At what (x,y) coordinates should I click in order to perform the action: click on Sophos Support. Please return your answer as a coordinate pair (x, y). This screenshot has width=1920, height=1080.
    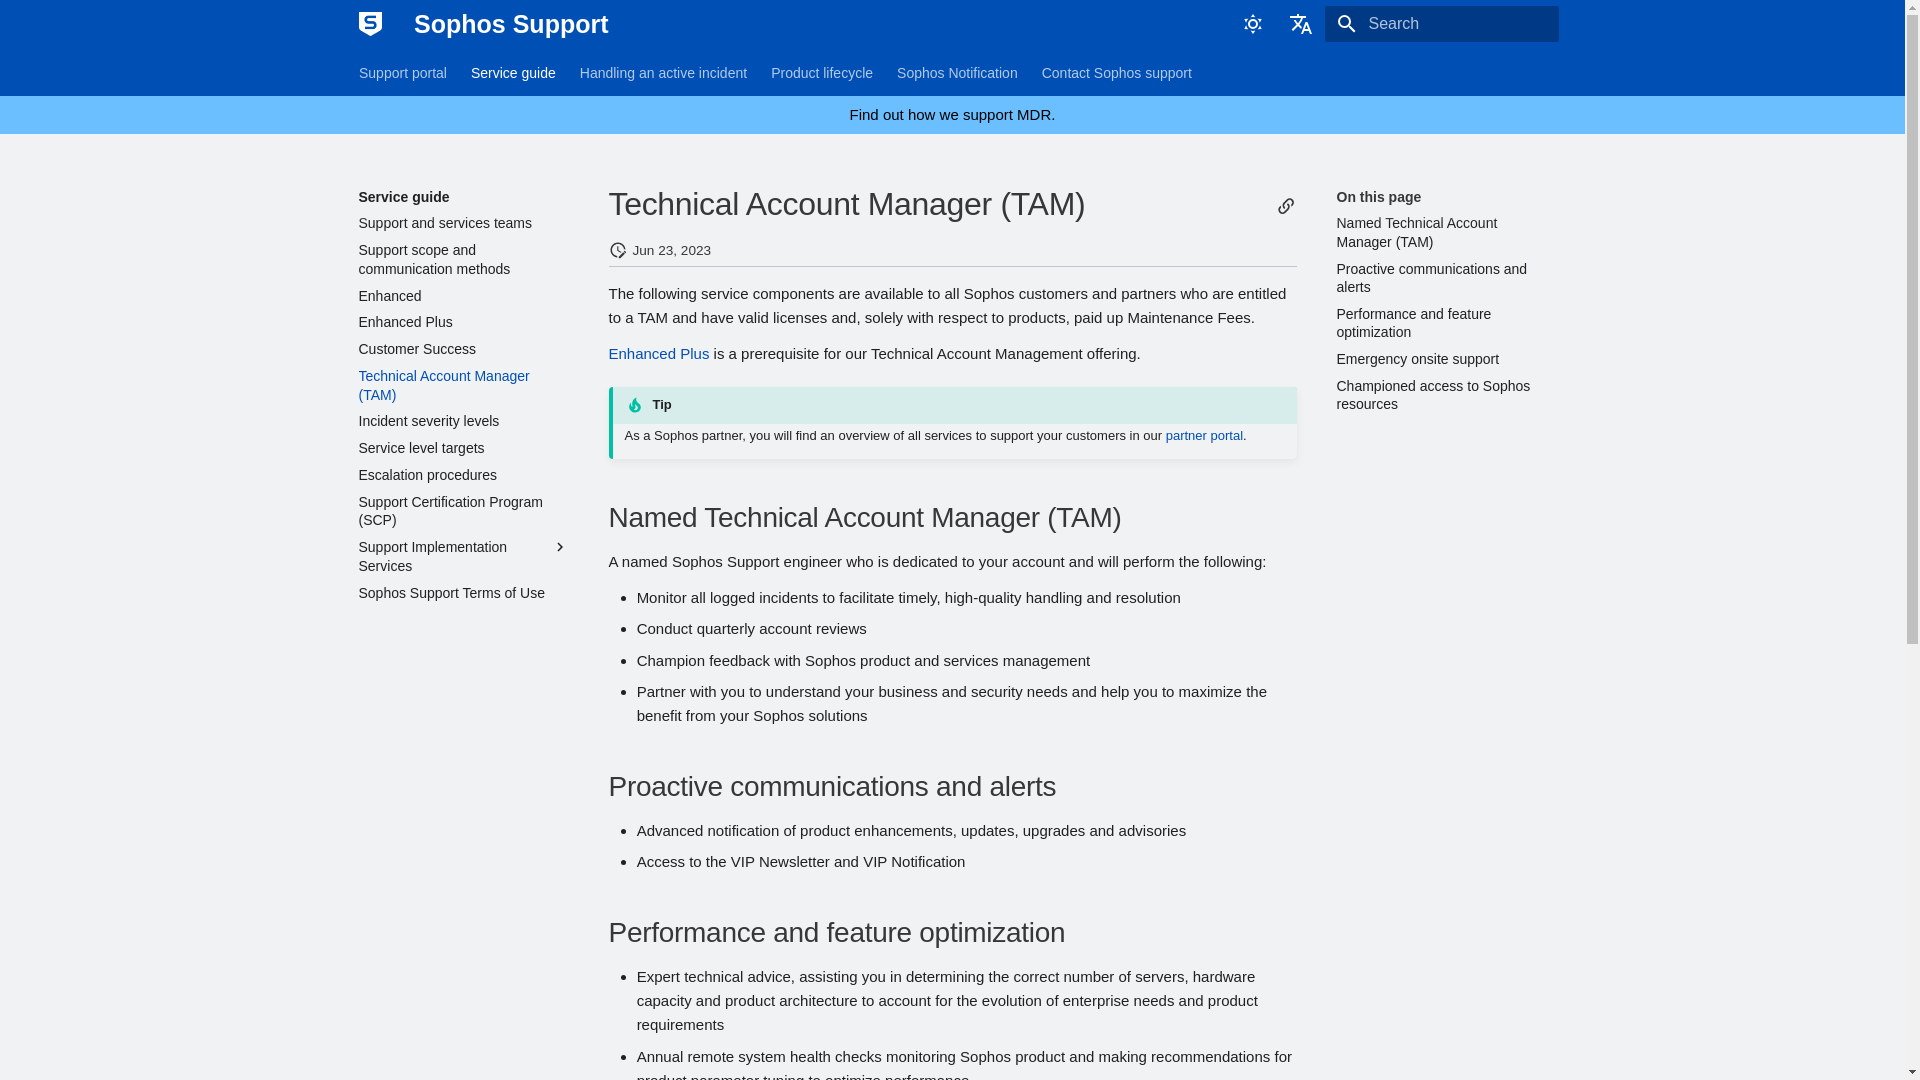
    Looking at the image, I should click on (369, 24).